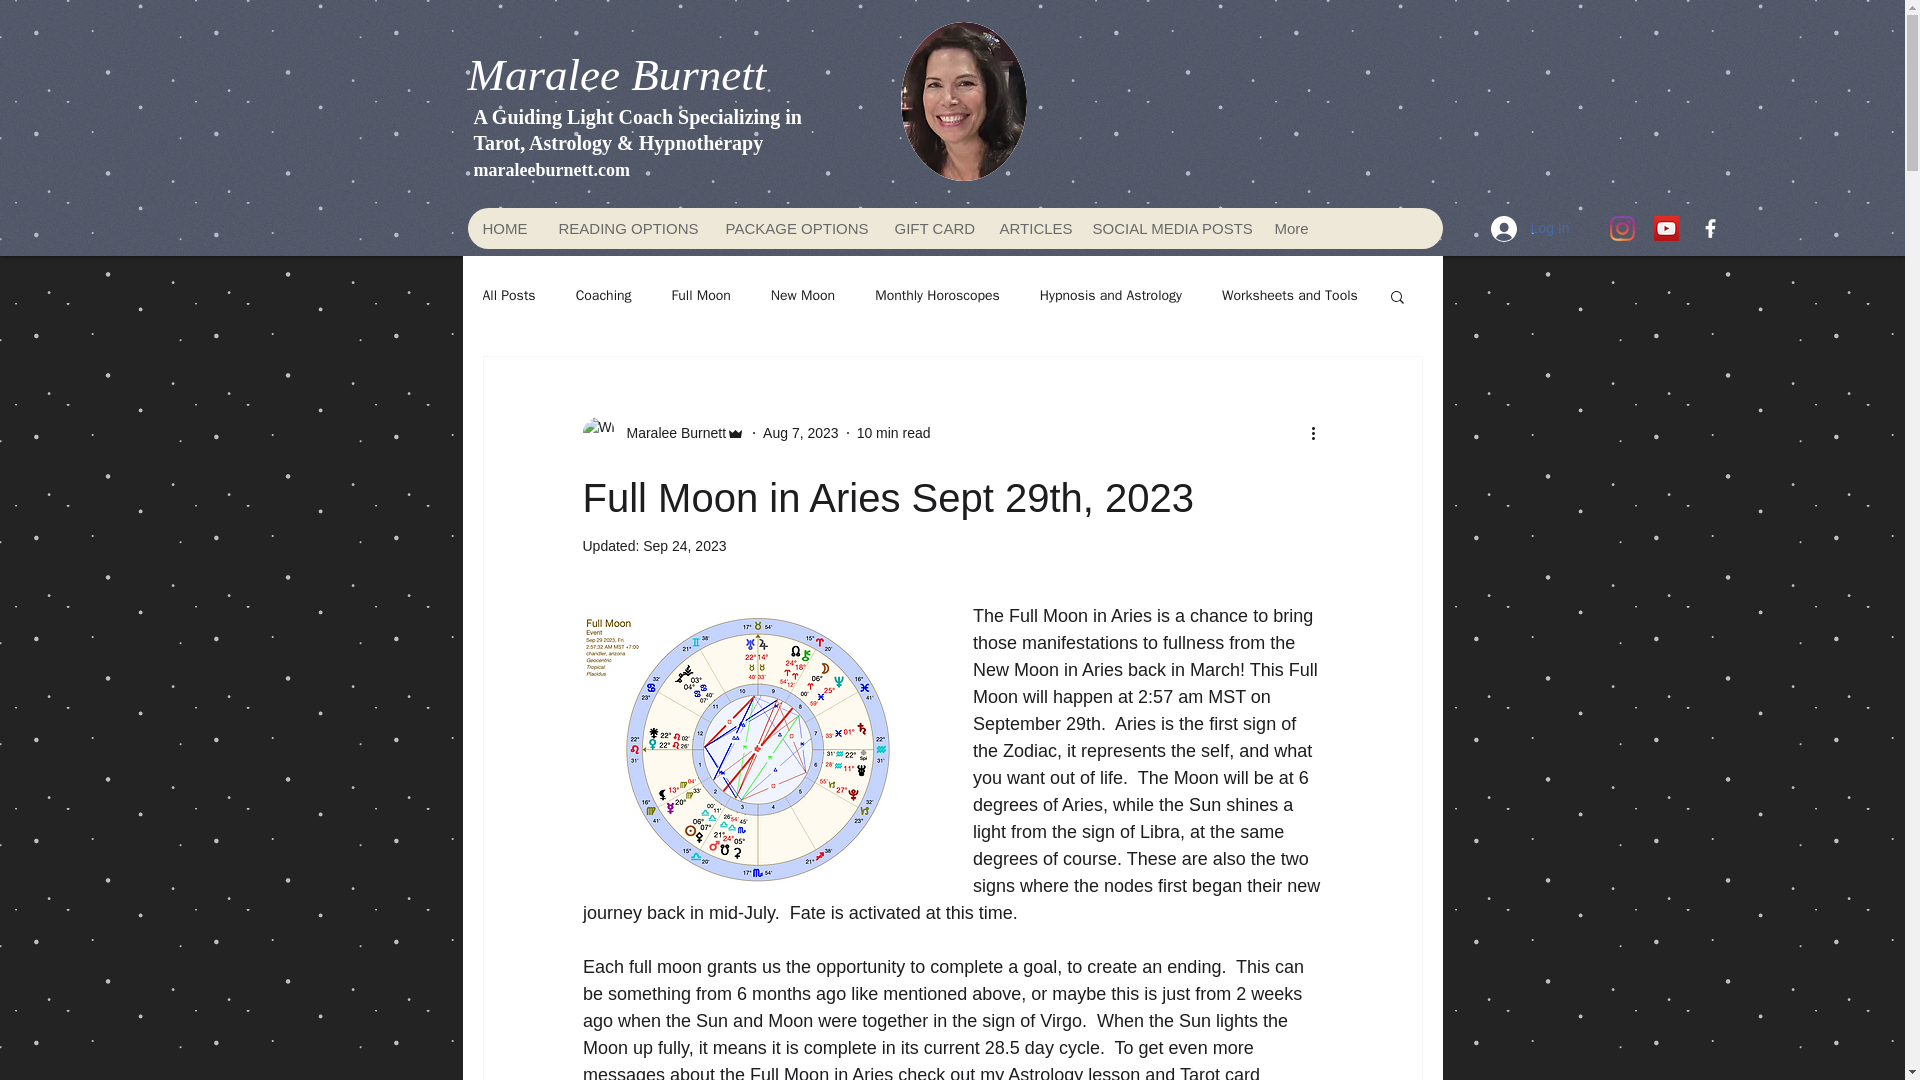 The width and height of the screenshot is (1920, 1080). What do you see at coordinates (794, 228) in the screenshot?
I see `PACKAGE OPTIONS` at bounding box center [794, 228].